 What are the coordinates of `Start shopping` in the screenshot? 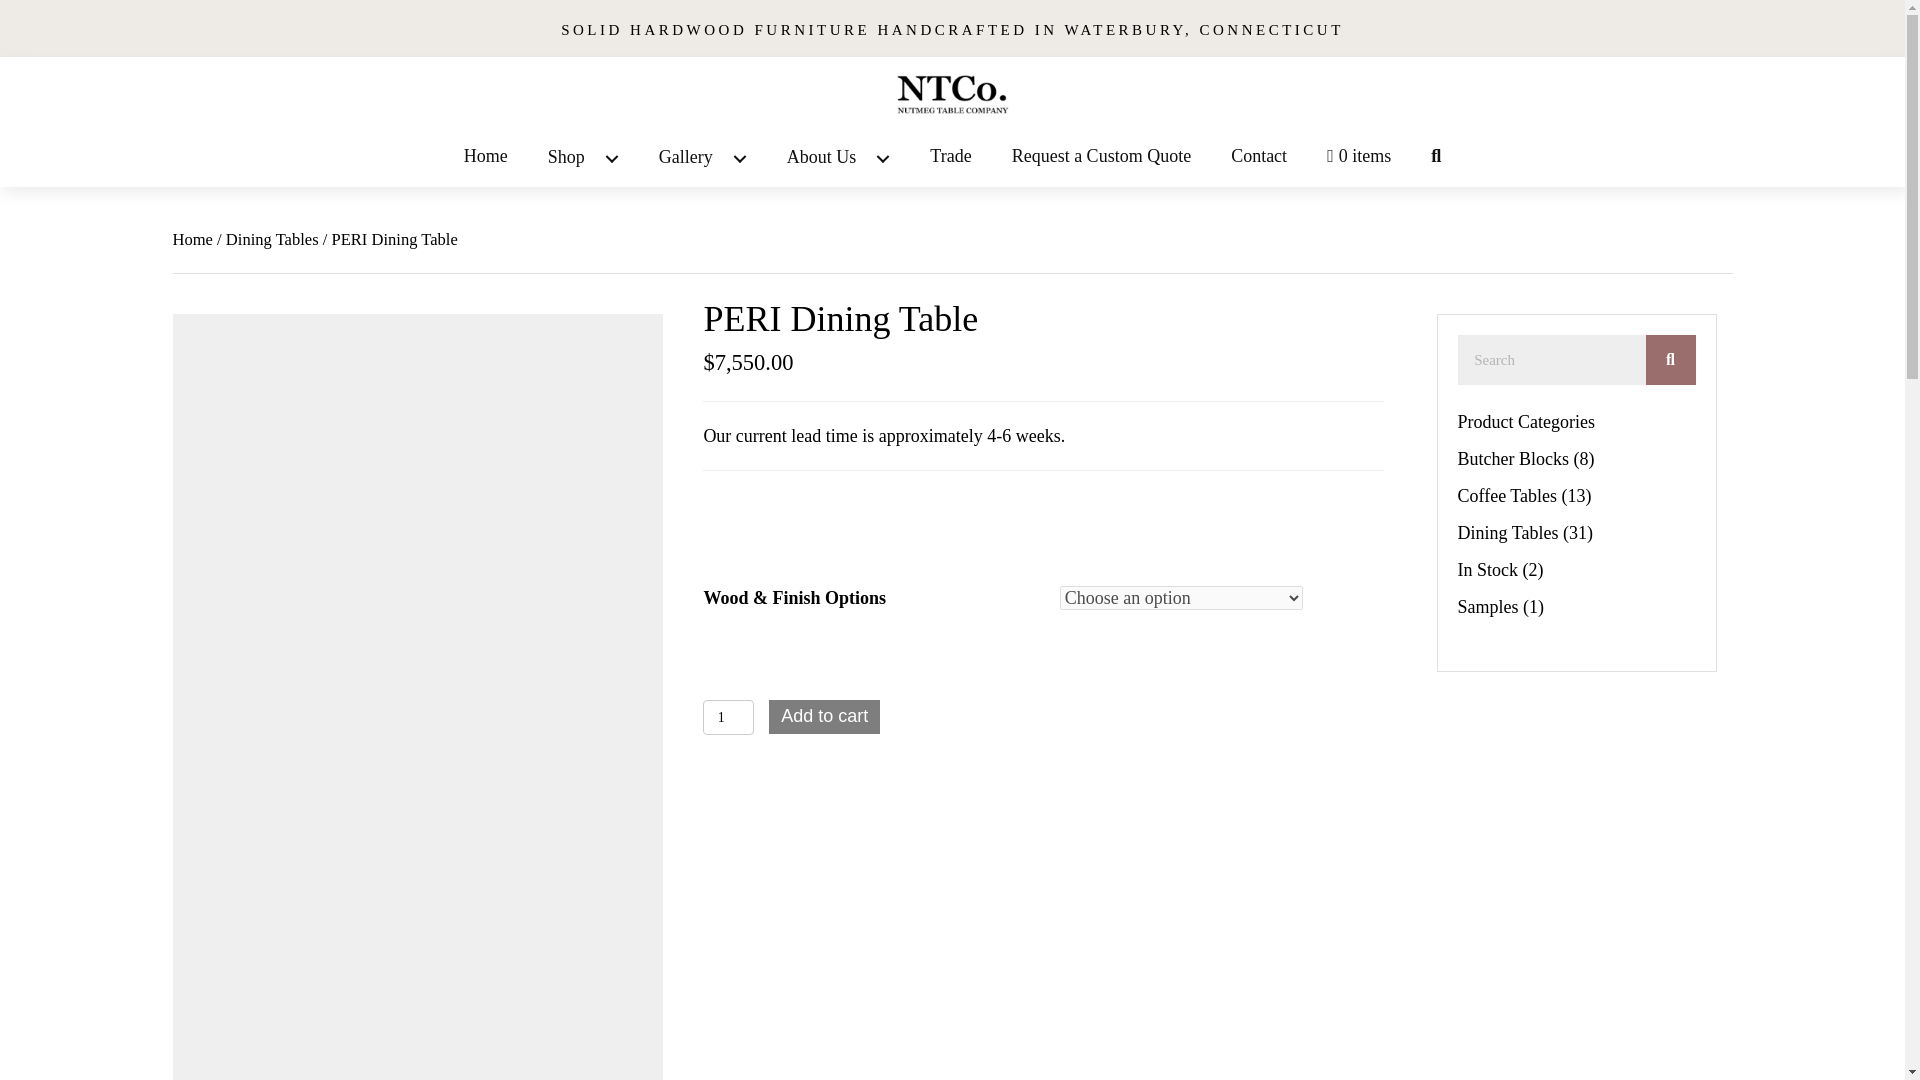 It's located at (1359, 160).